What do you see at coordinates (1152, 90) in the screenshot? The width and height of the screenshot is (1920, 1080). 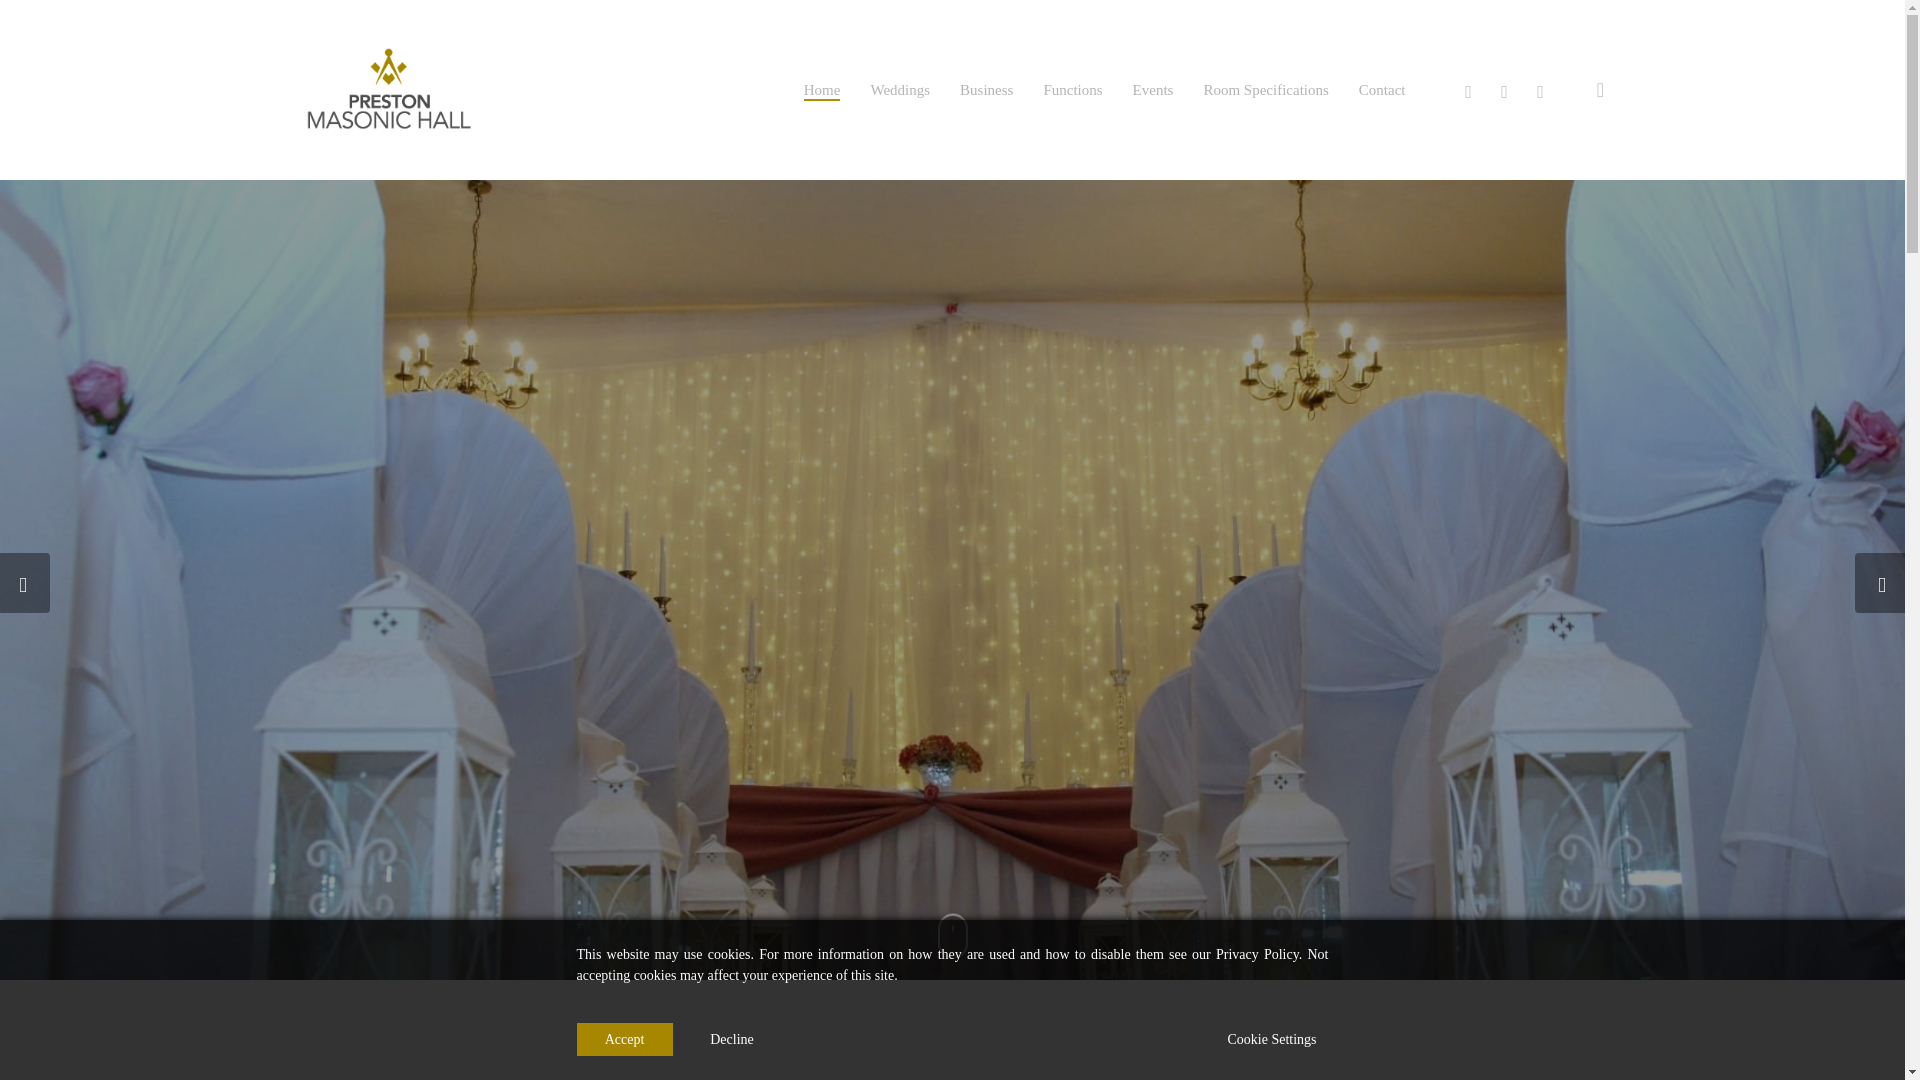 I see `Events` at bounding box center [1152, 90].